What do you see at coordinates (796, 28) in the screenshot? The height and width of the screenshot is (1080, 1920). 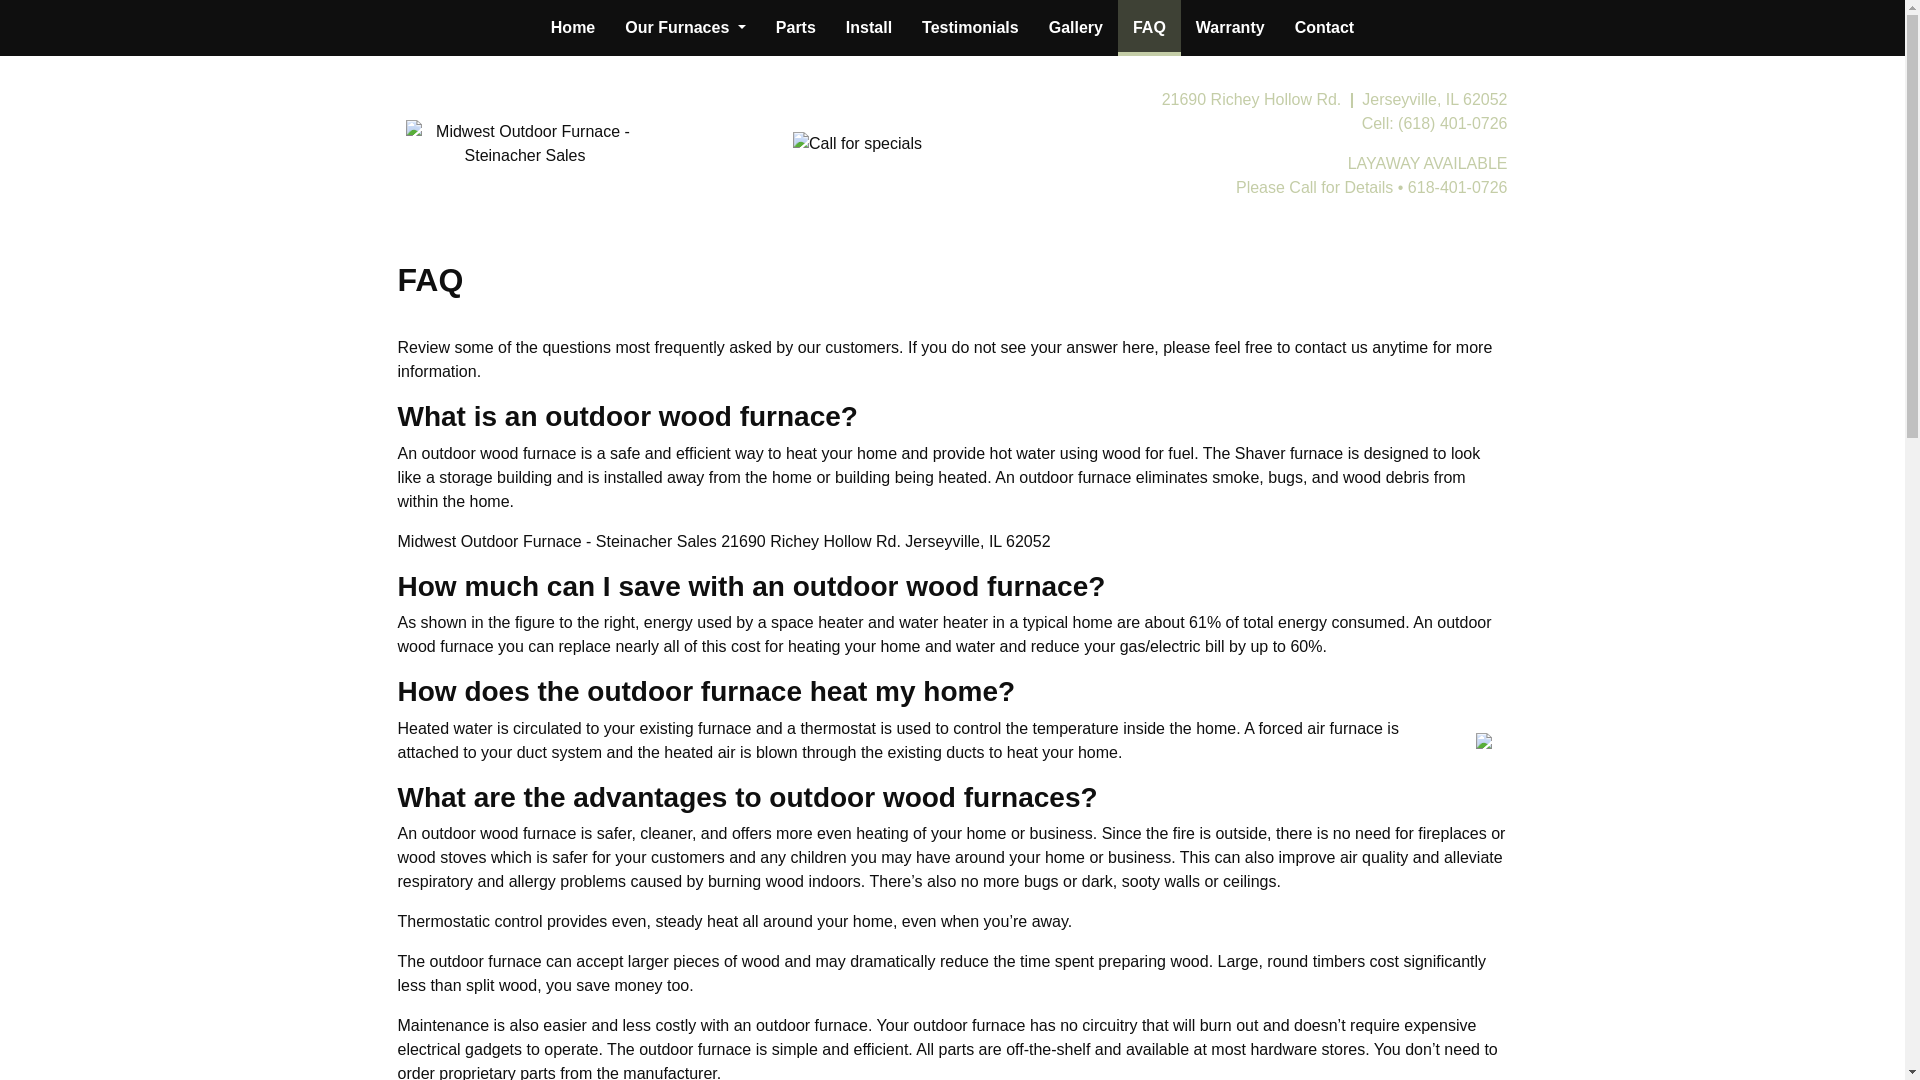 I see `Parts` at bounding box center [796, 28].